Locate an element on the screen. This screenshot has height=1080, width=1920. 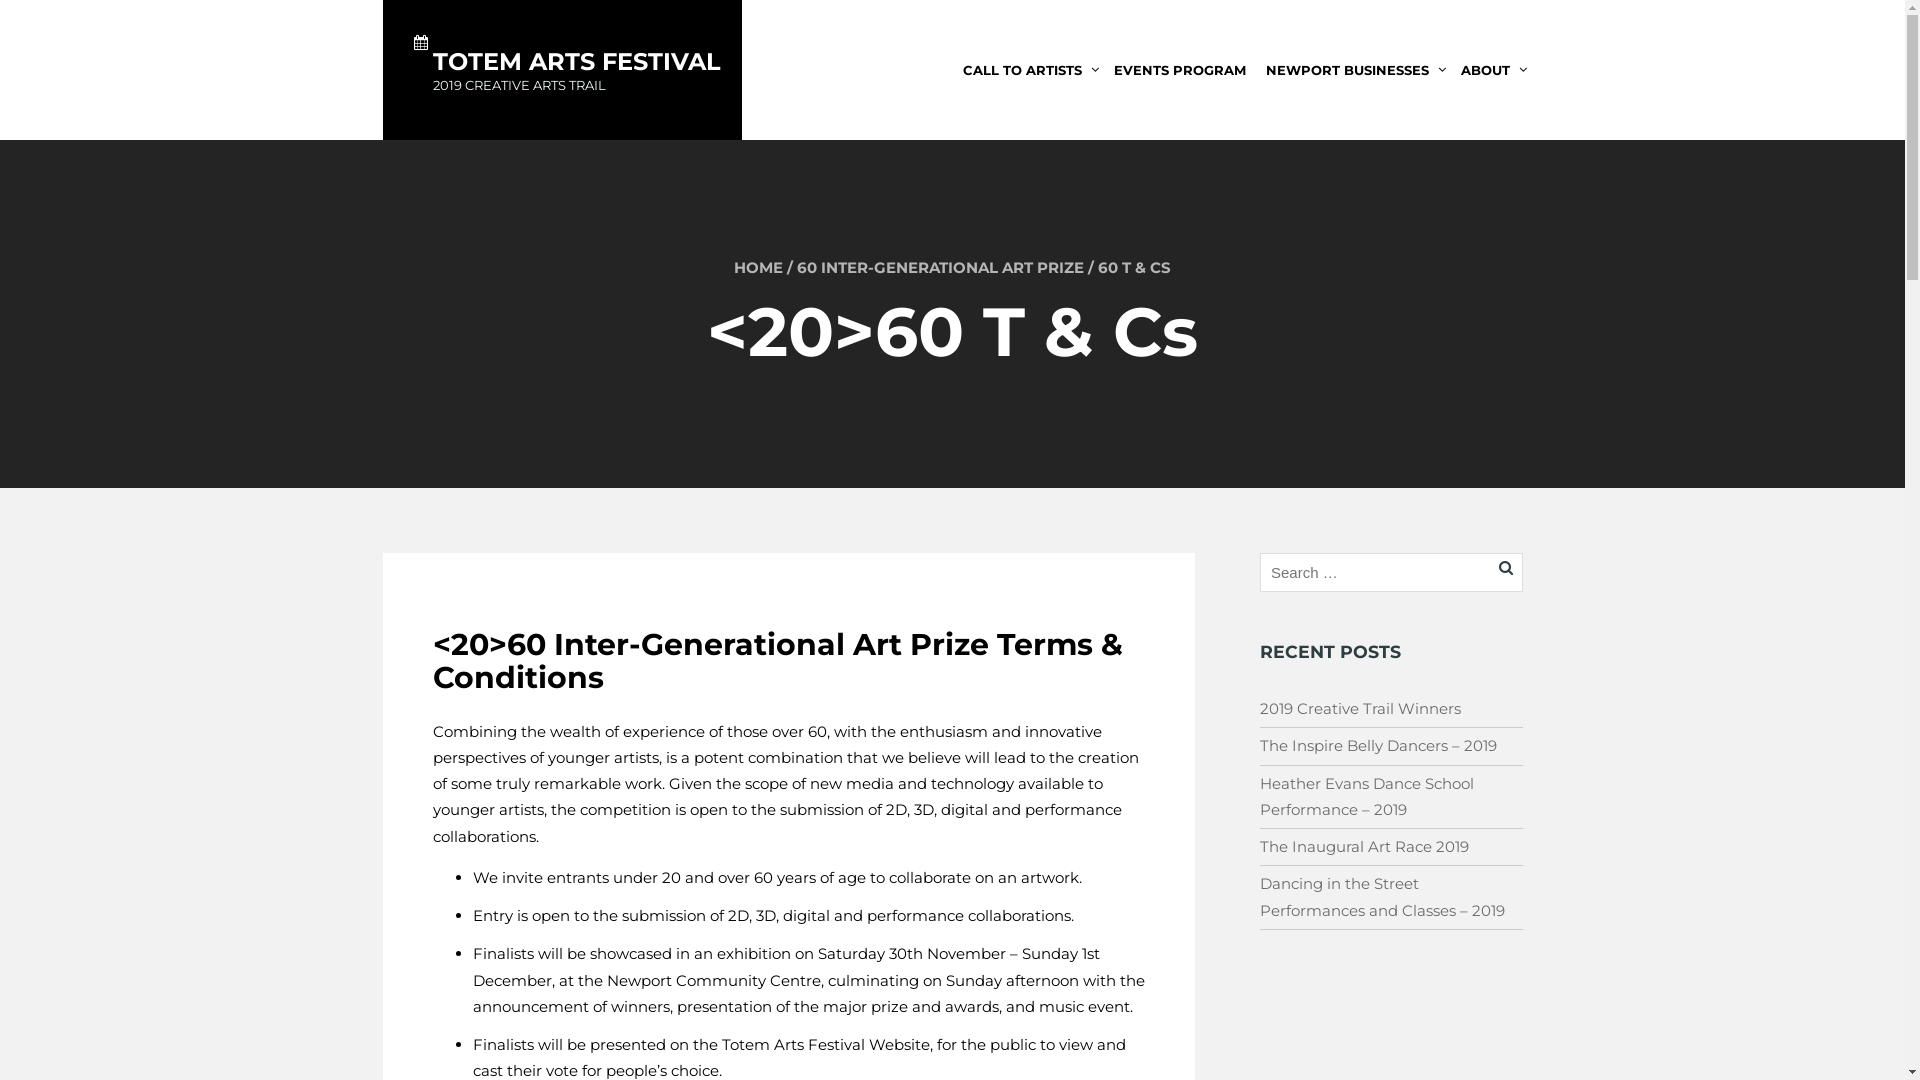
60 INTER-GENERATIONAL ART PRIZE is located at coordinates (940, 268).